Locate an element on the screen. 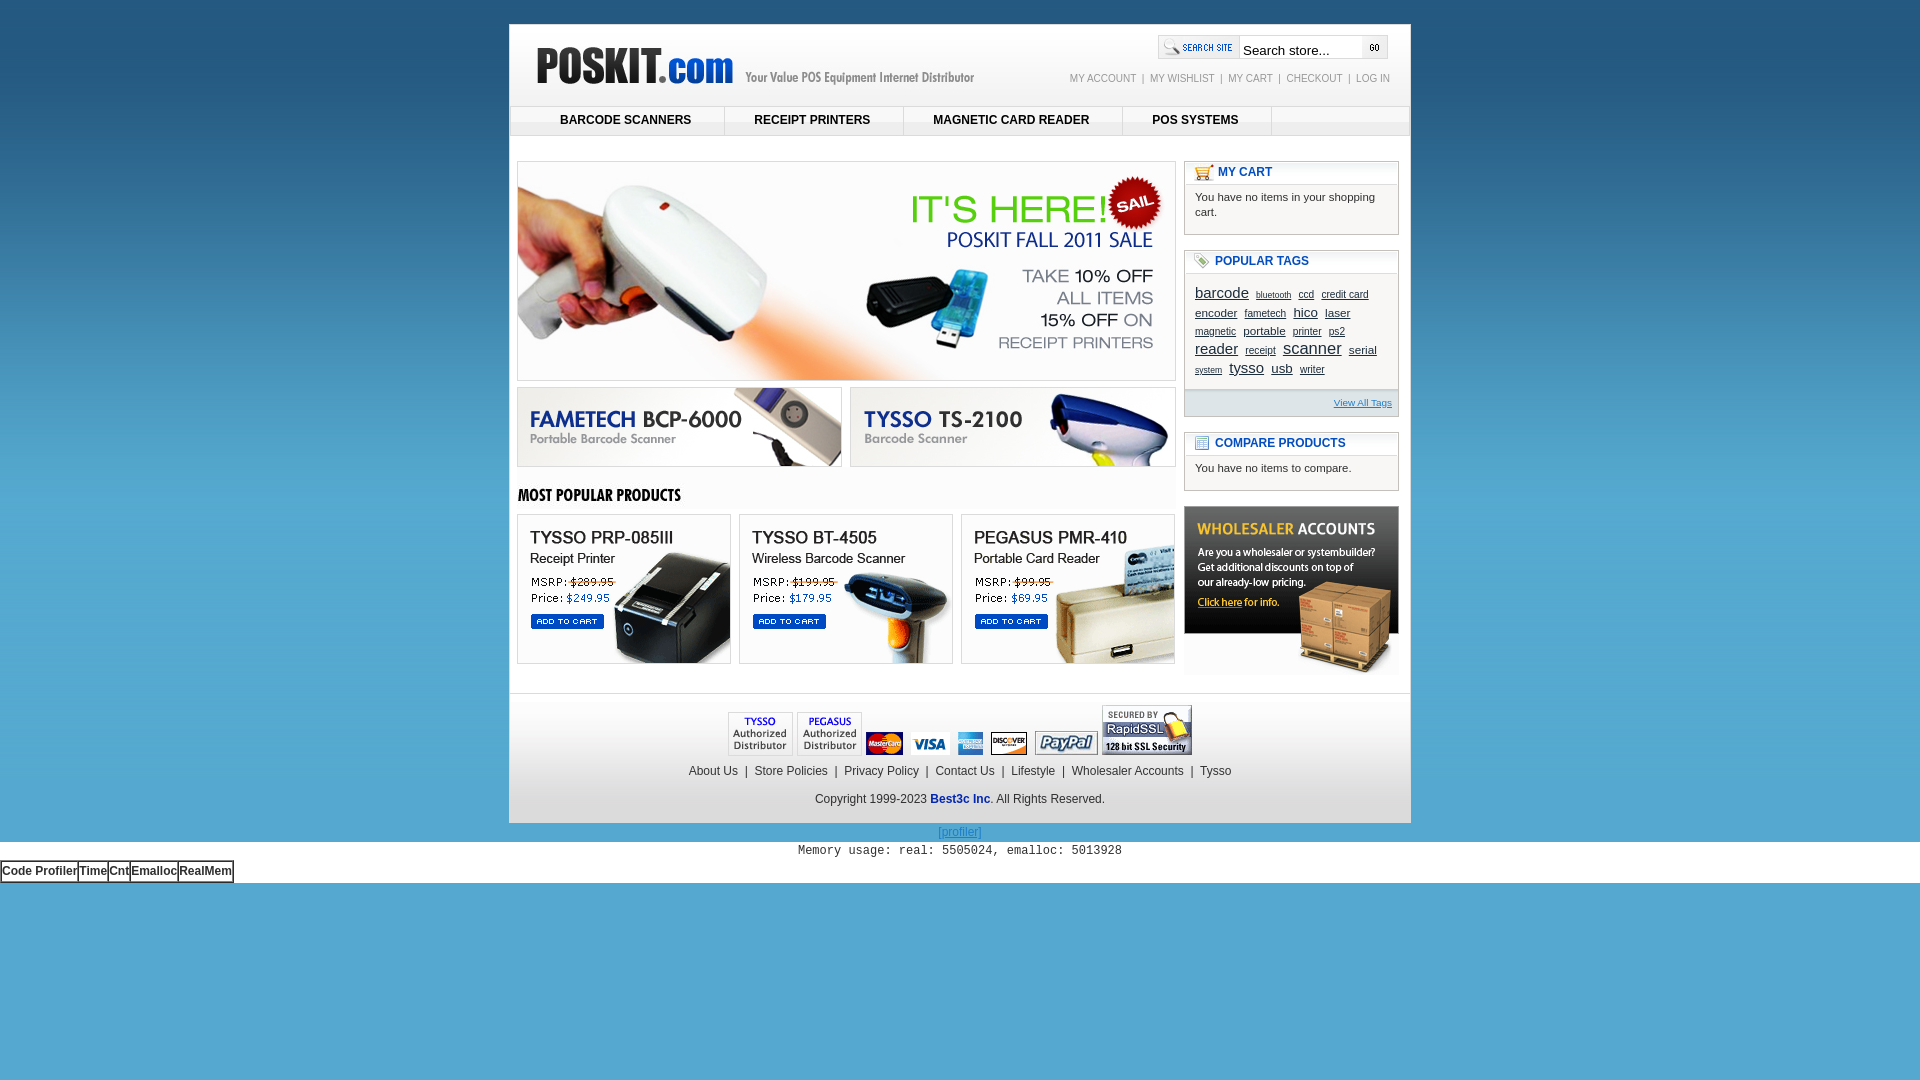 Image resolution: width=1920 pixels, height=1080 pixels. tysso is located at coordinates (1246, 368).